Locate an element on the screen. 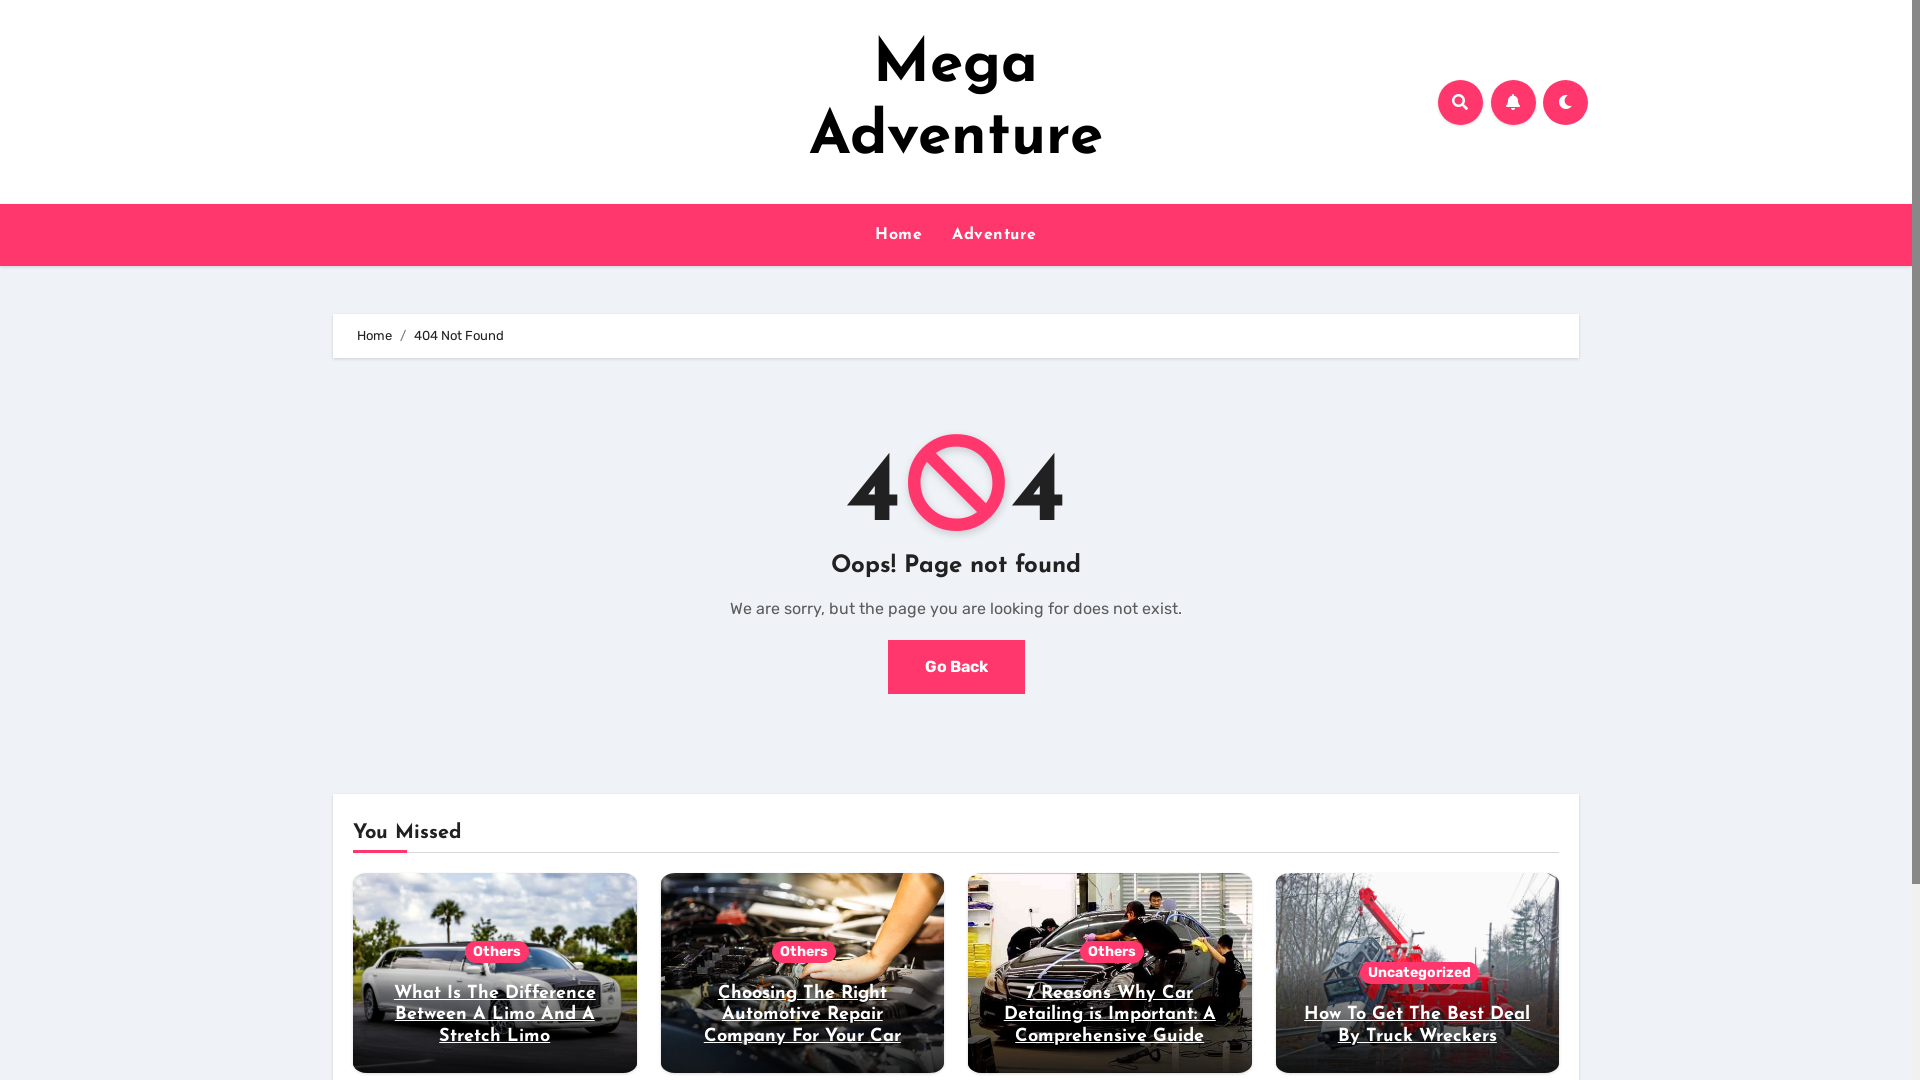 Image resolution: width=1920 pixels, height=1080 pixels. Go Back is located at coordinates (956, 667).